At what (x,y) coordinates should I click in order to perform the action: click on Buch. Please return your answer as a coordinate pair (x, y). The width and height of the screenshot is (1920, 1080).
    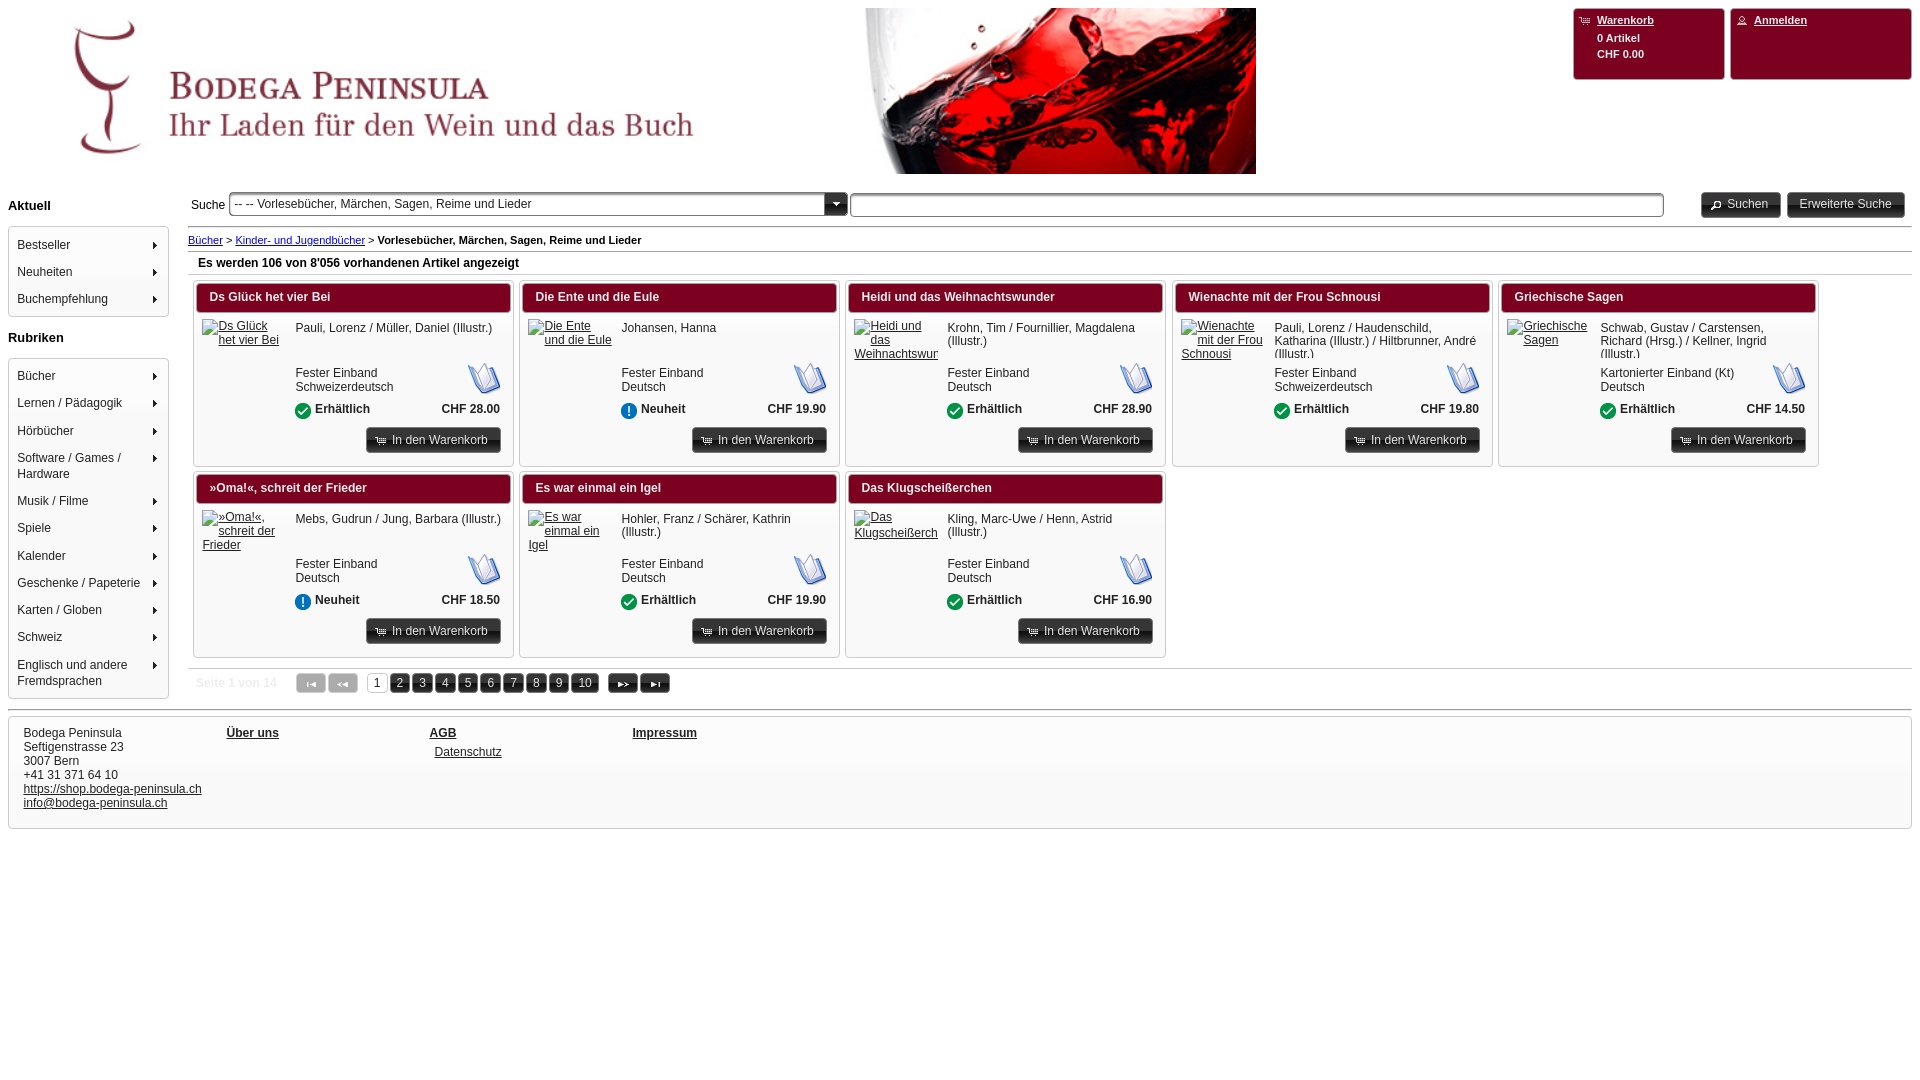
    Looking at the image, I should click on (1463, 378).